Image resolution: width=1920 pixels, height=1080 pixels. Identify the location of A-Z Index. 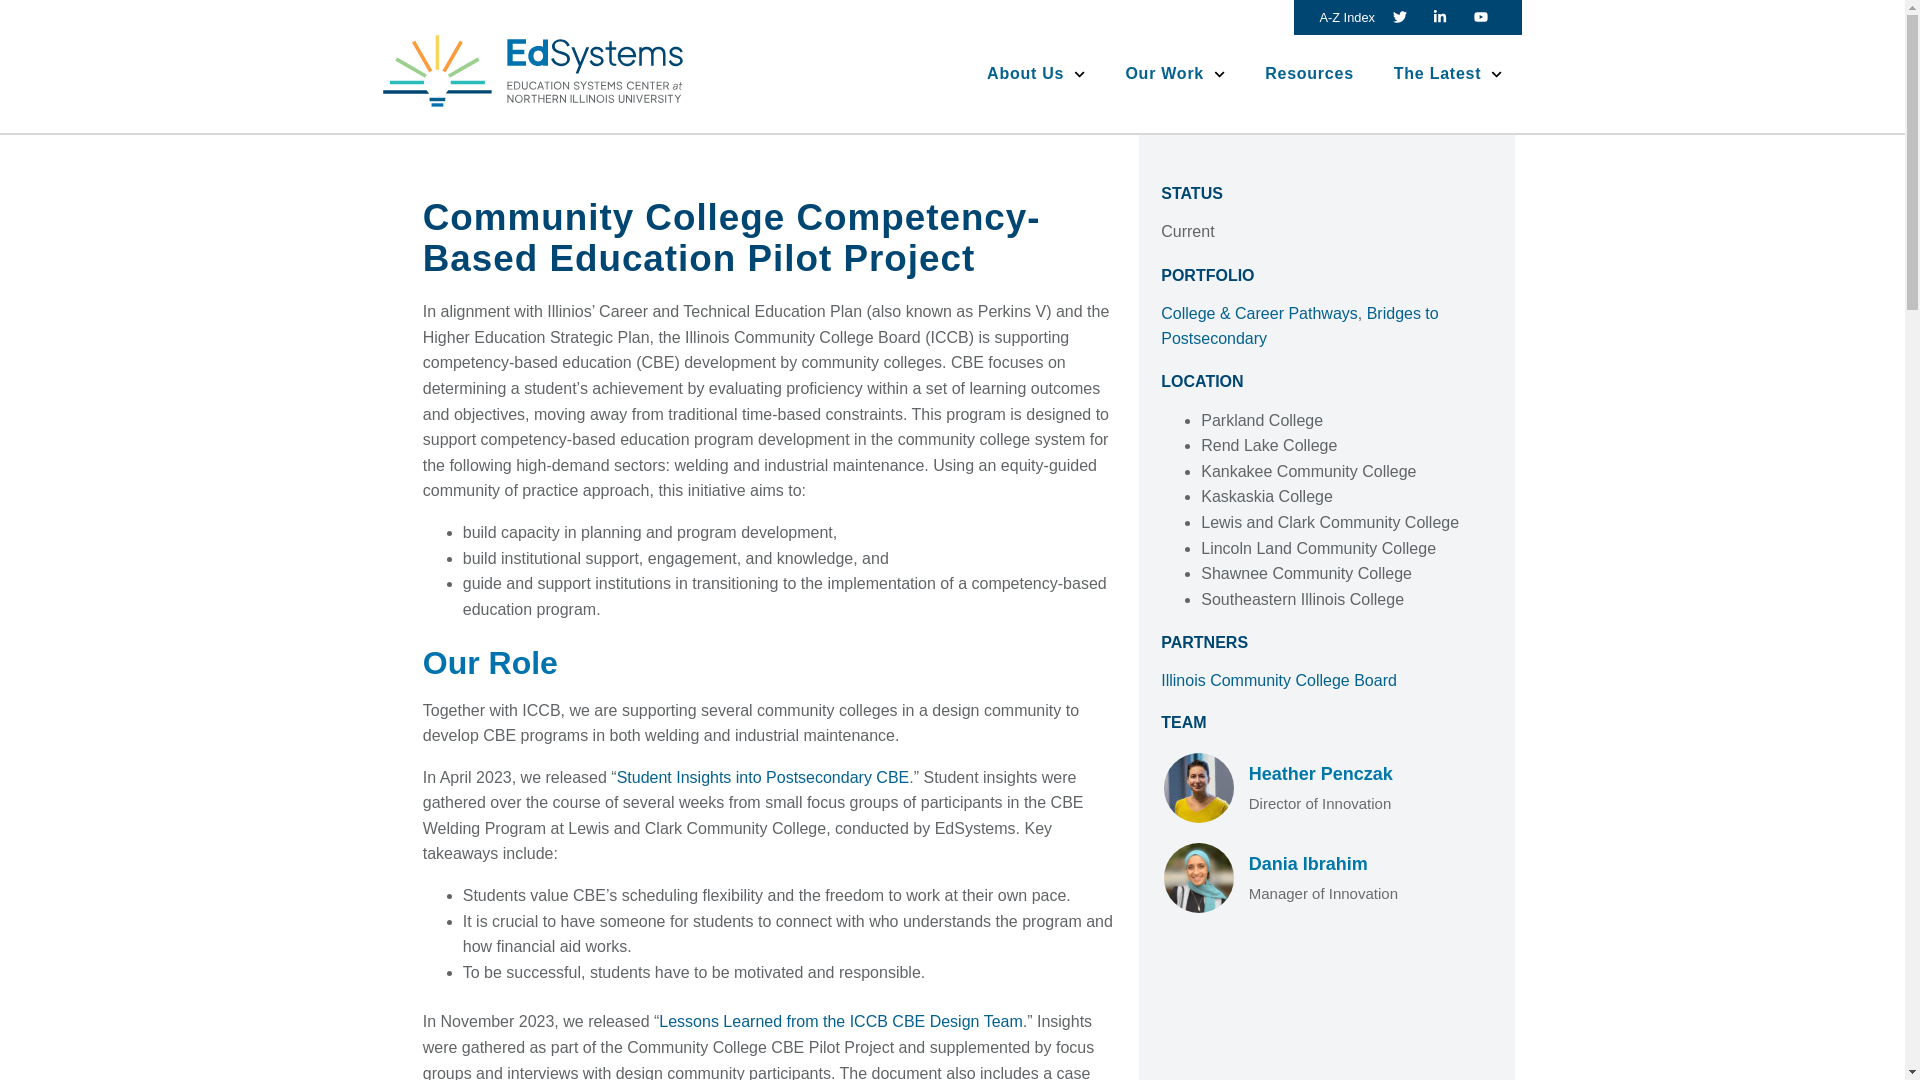
(1346, 18).